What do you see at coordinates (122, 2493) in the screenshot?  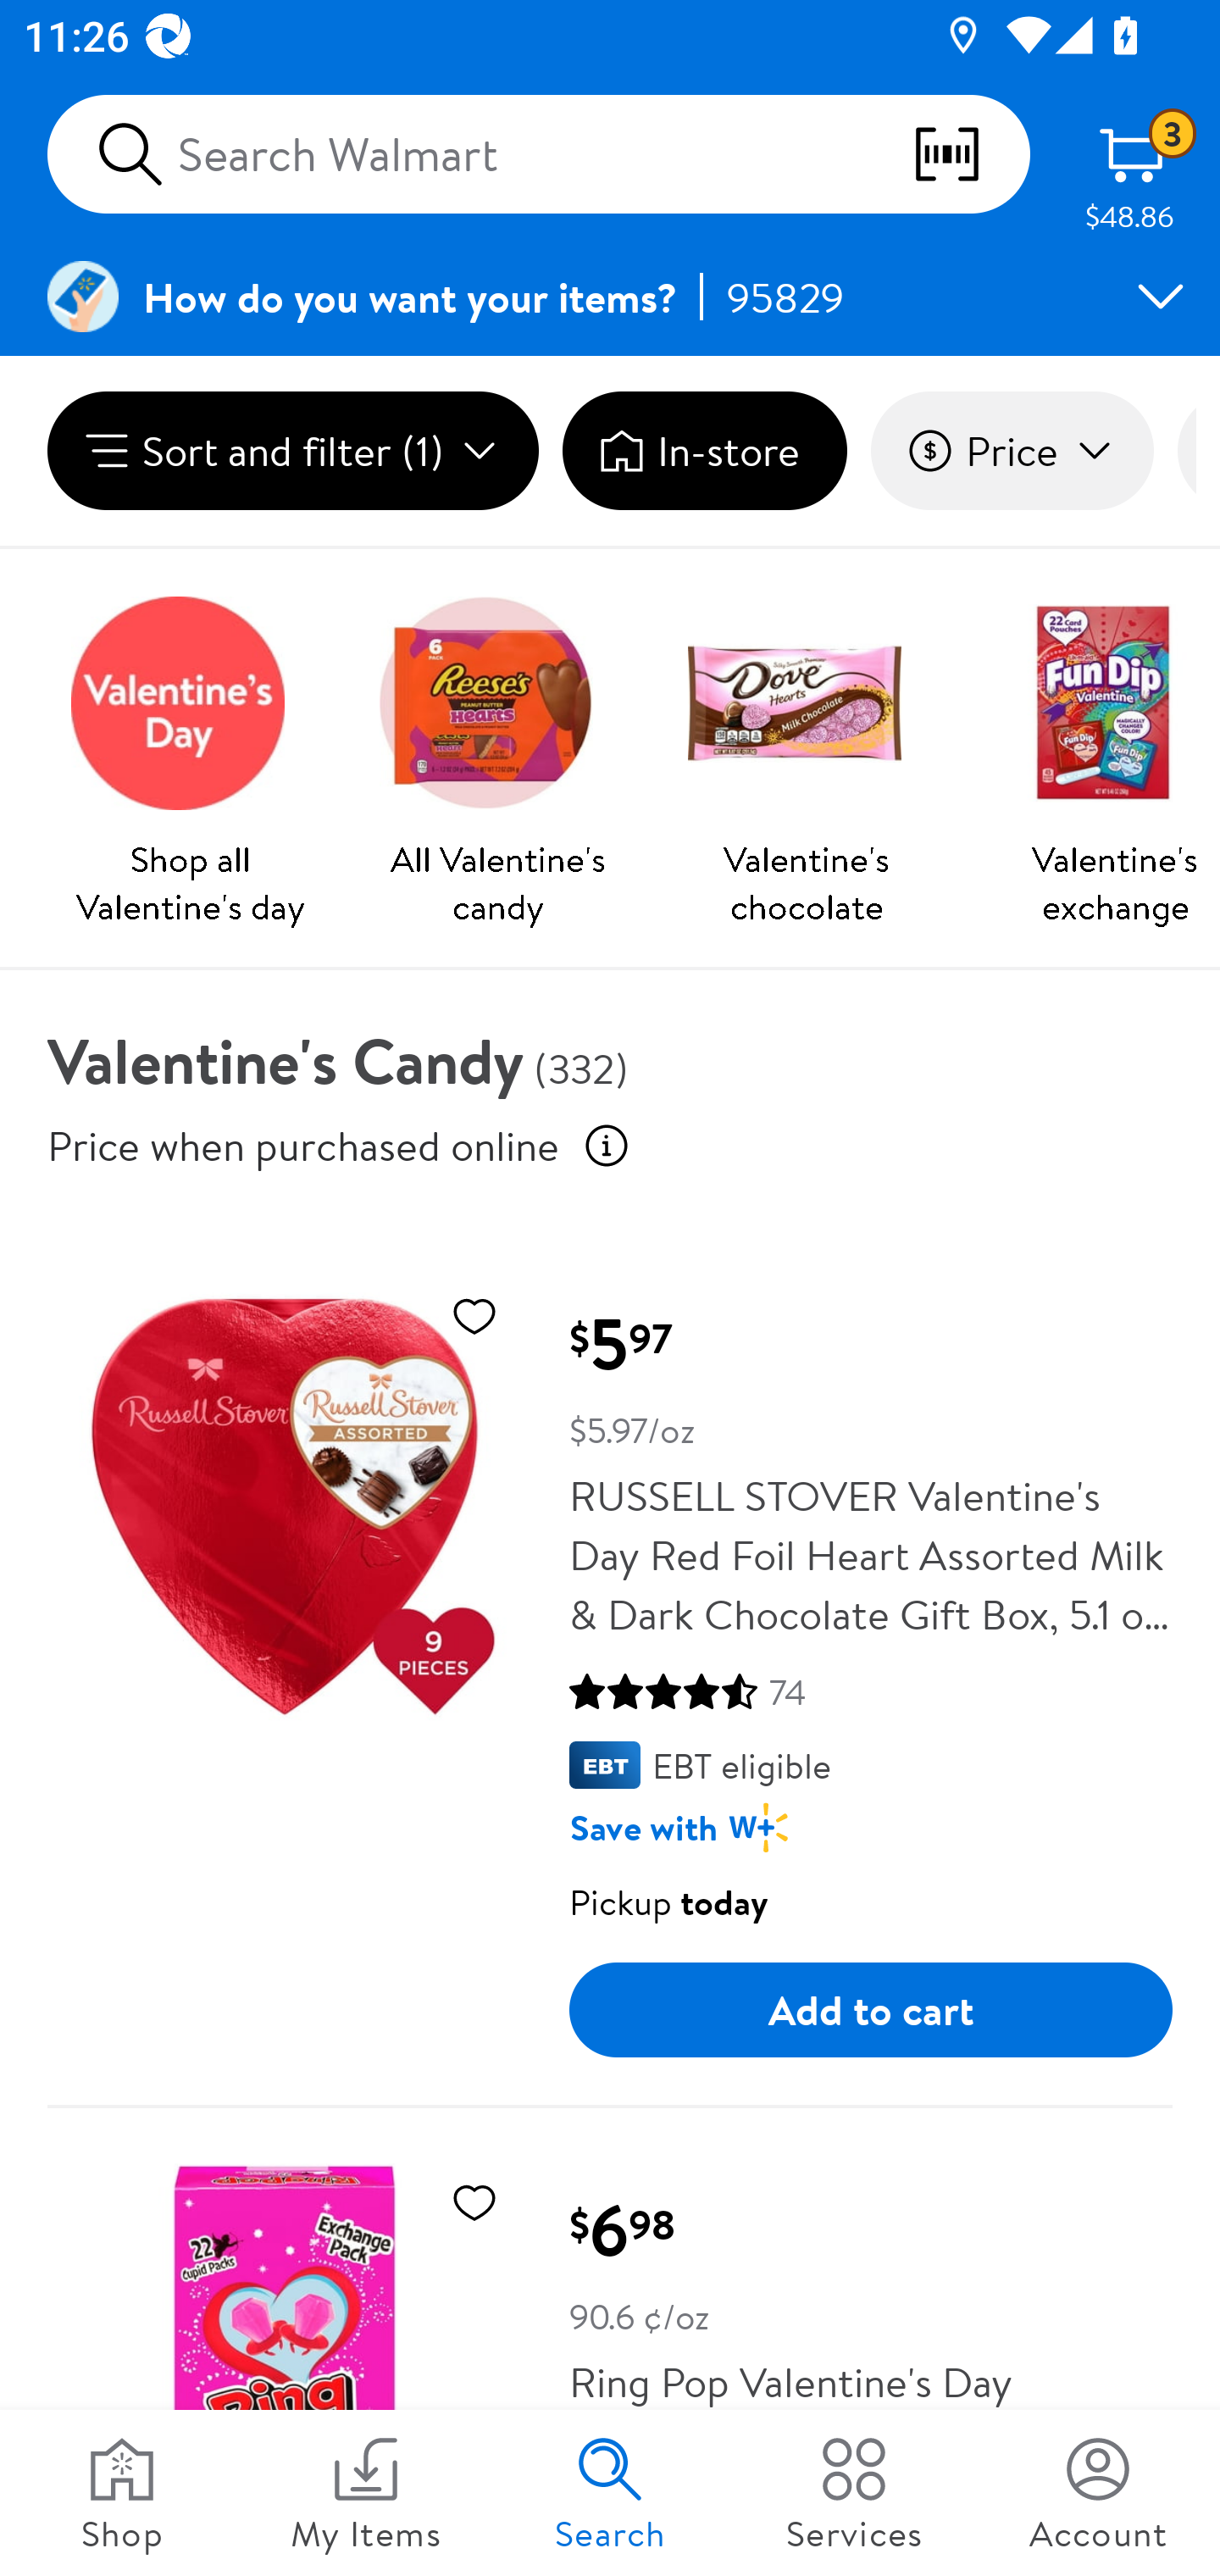 I see `Shop` at bounding box center [122, 2493].